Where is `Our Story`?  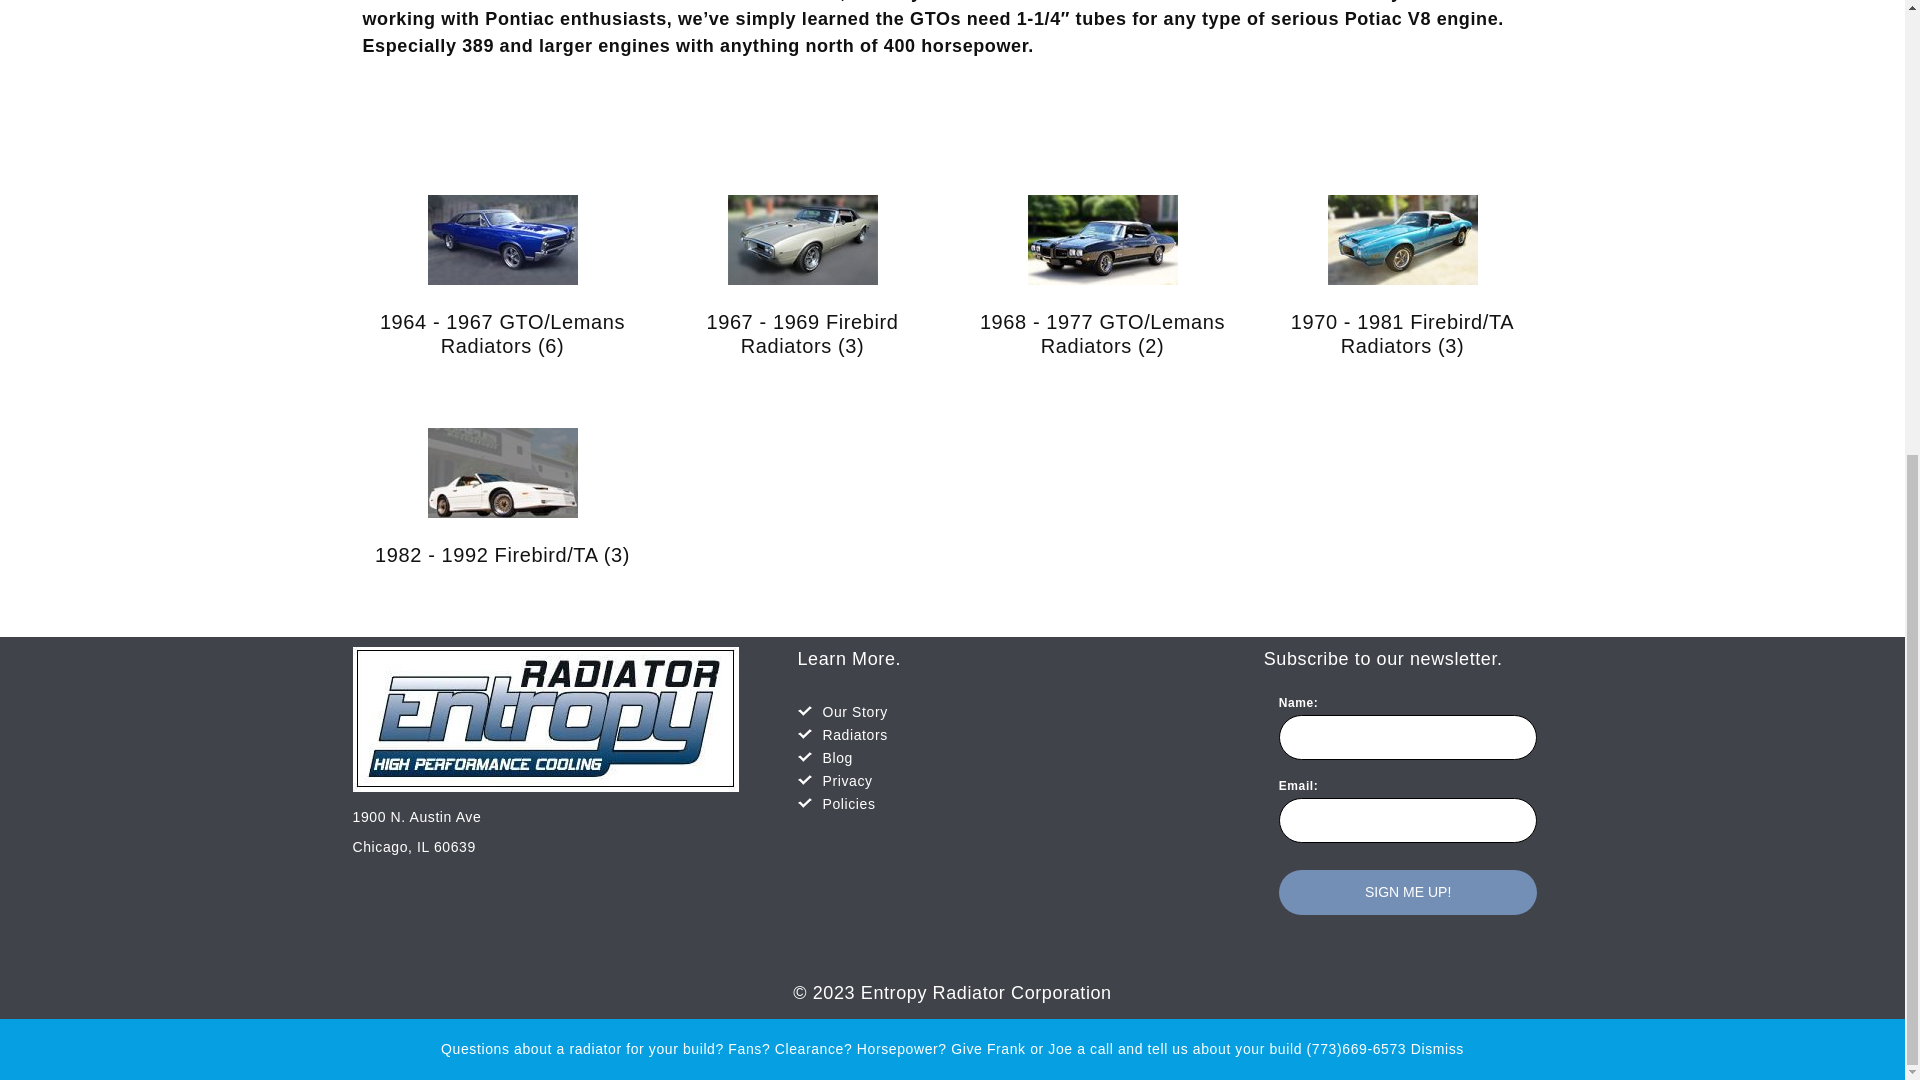 Our Story is located at coordinates (854, 712).